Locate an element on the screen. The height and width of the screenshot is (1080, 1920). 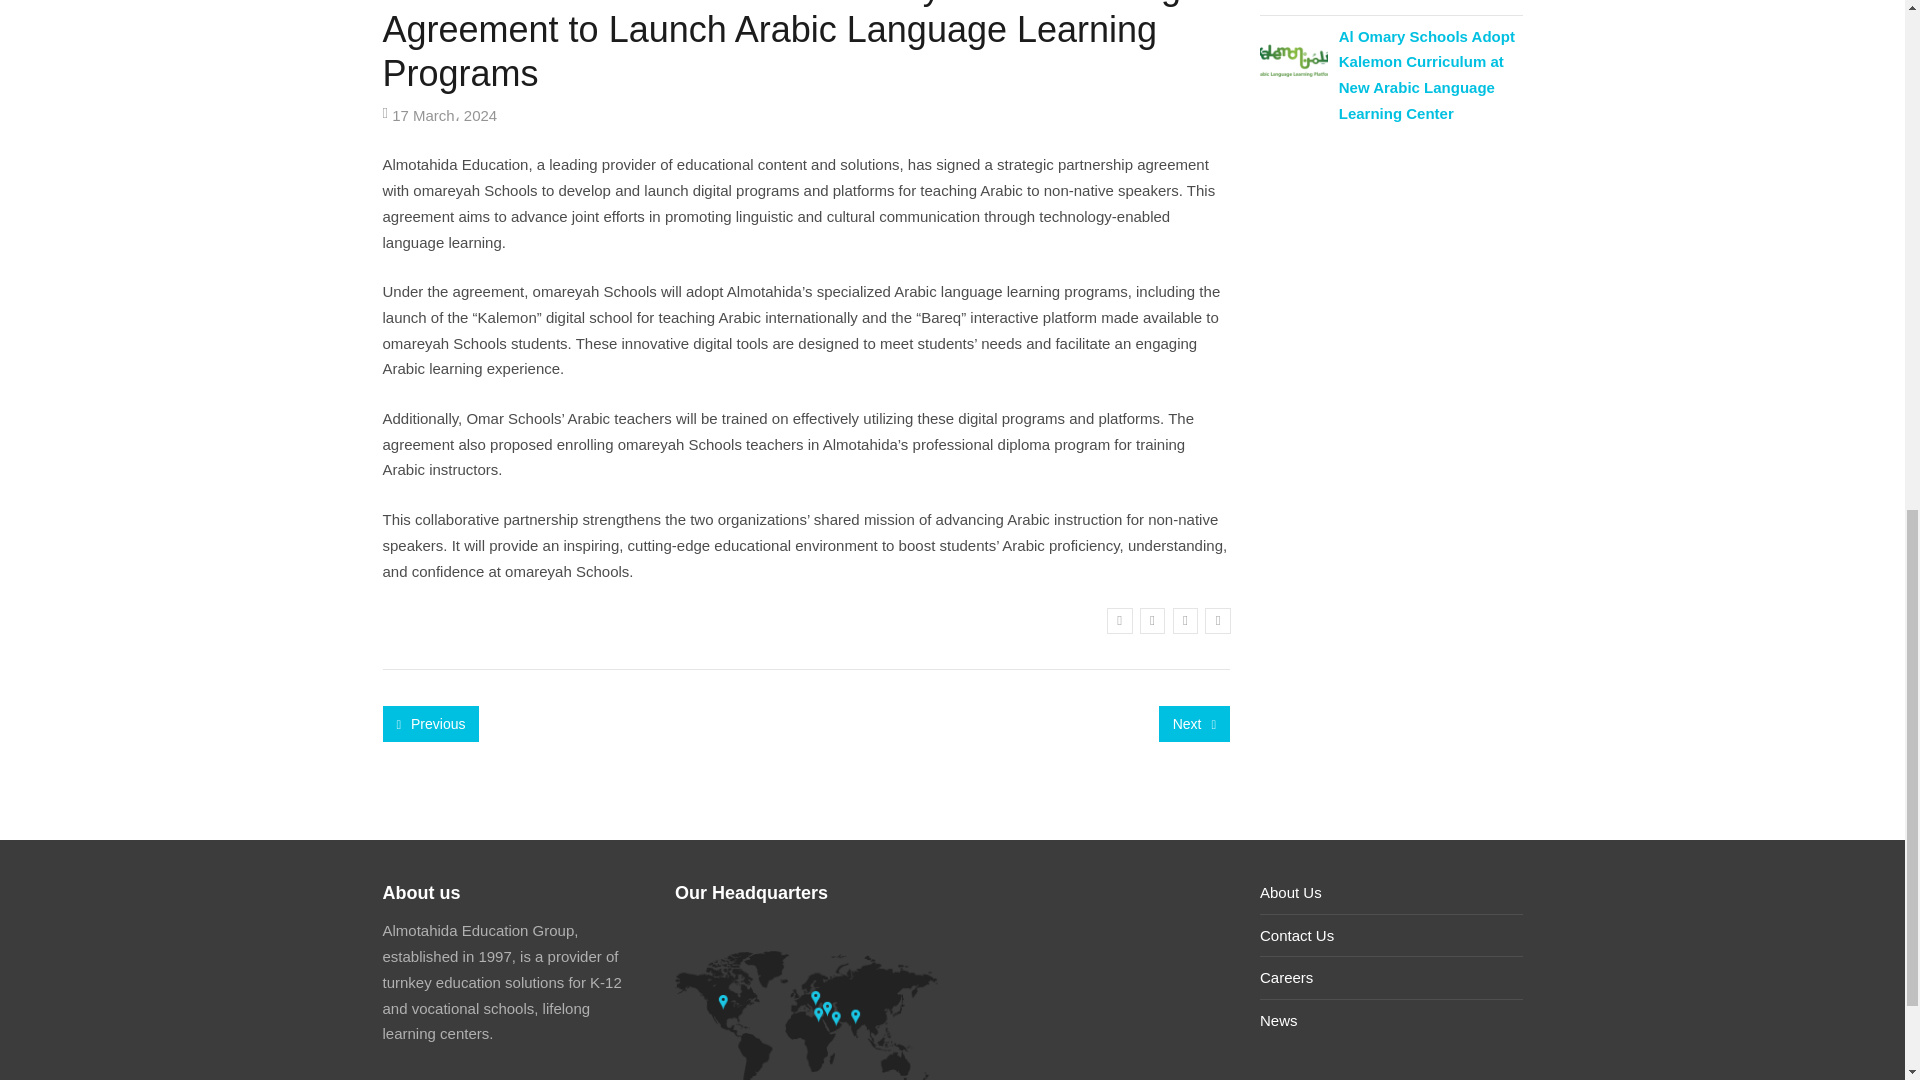
Next is located at coordinates (1194, 724).